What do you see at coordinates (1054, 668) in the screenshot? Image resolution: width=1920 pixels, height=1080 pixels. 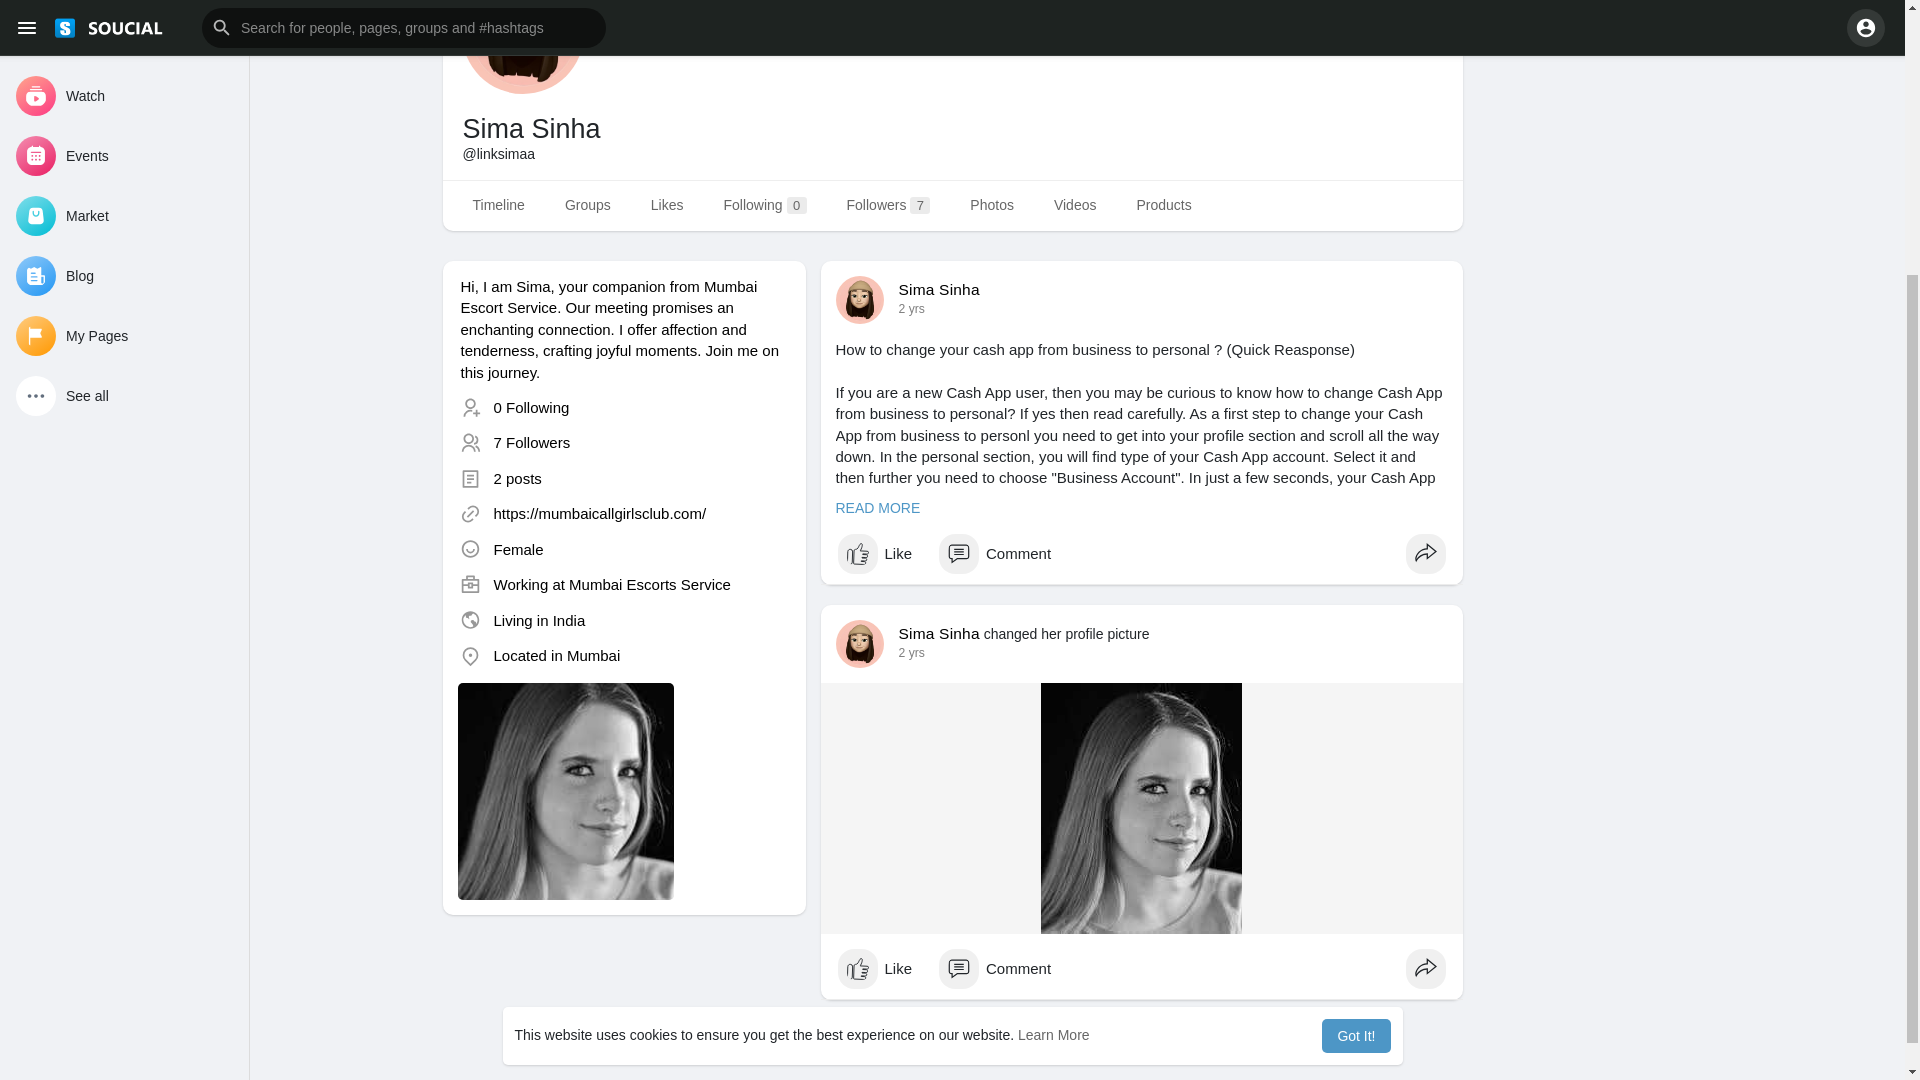 I see `Learn More` at bounding box center [1054, 668].